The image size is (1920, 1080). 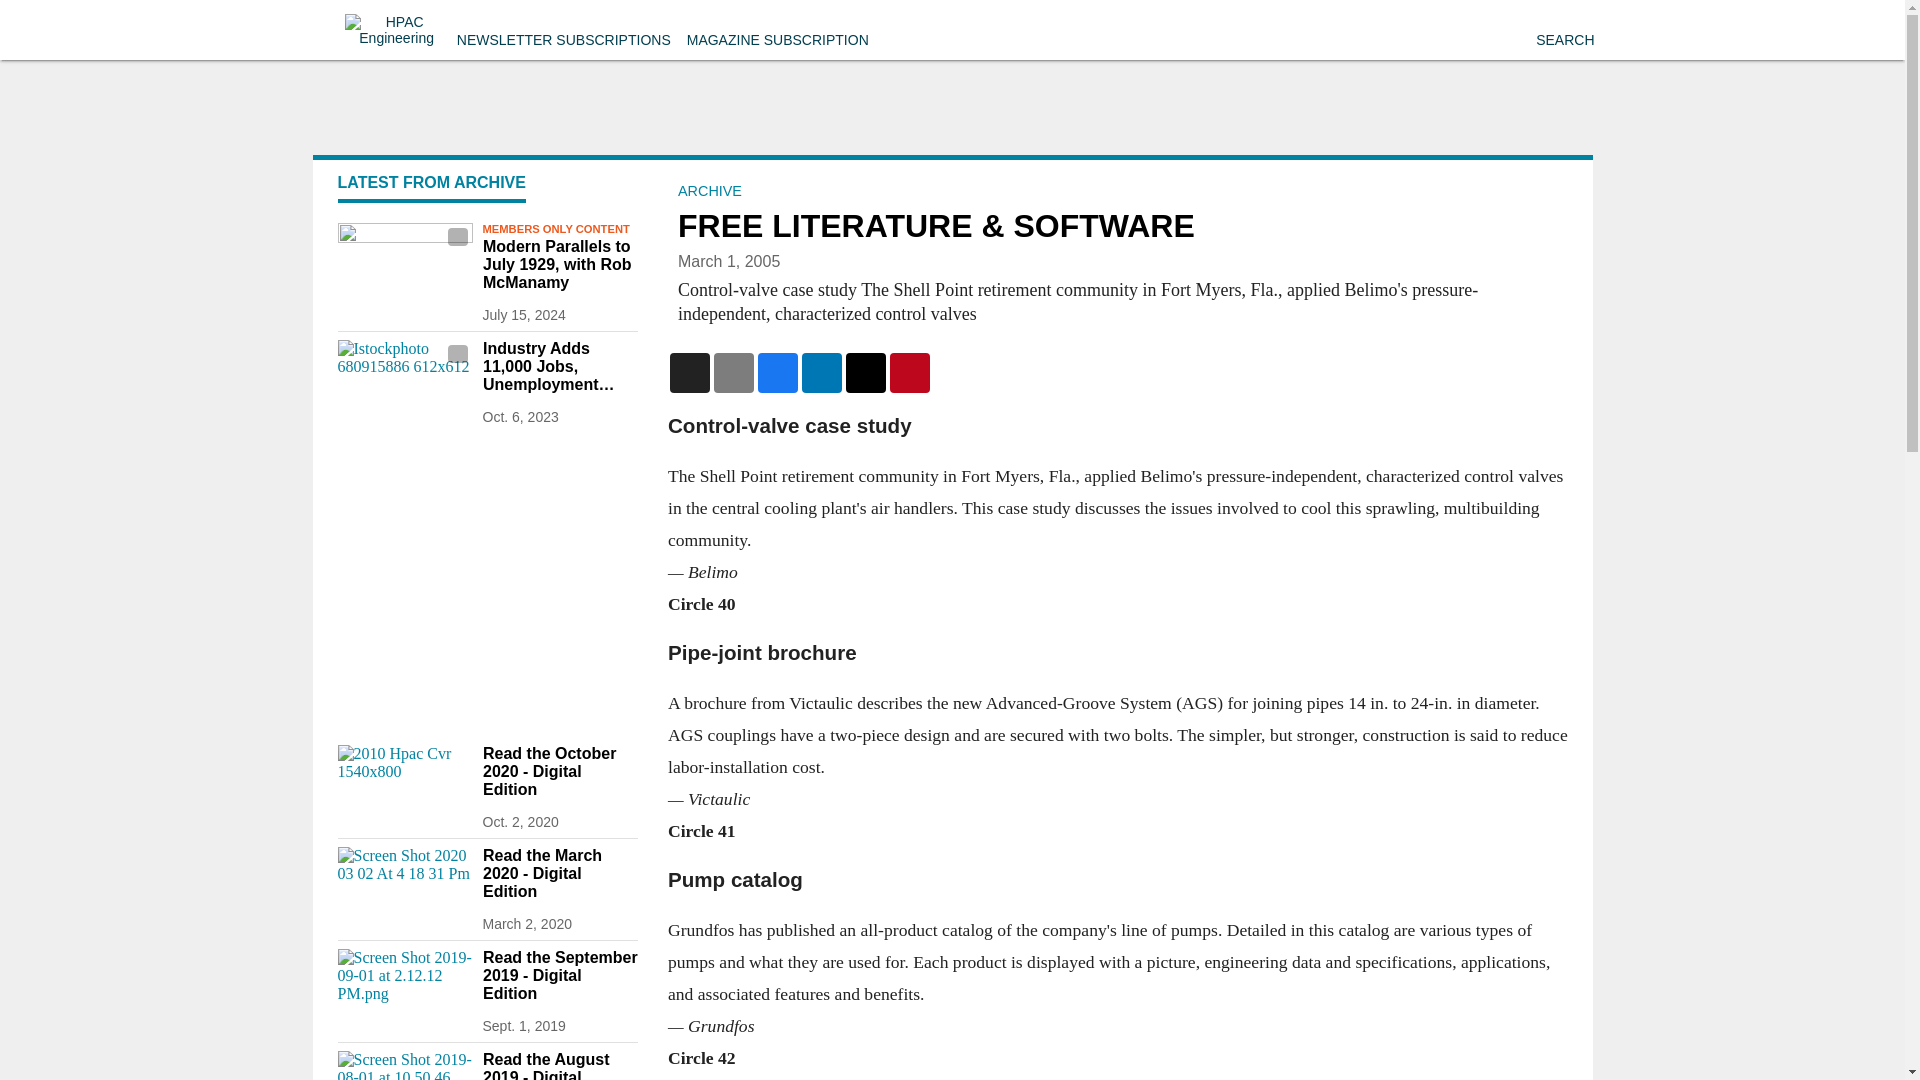 I want to click on Read the August 2019 - Digital Edition, so click(x=559, y=1065).